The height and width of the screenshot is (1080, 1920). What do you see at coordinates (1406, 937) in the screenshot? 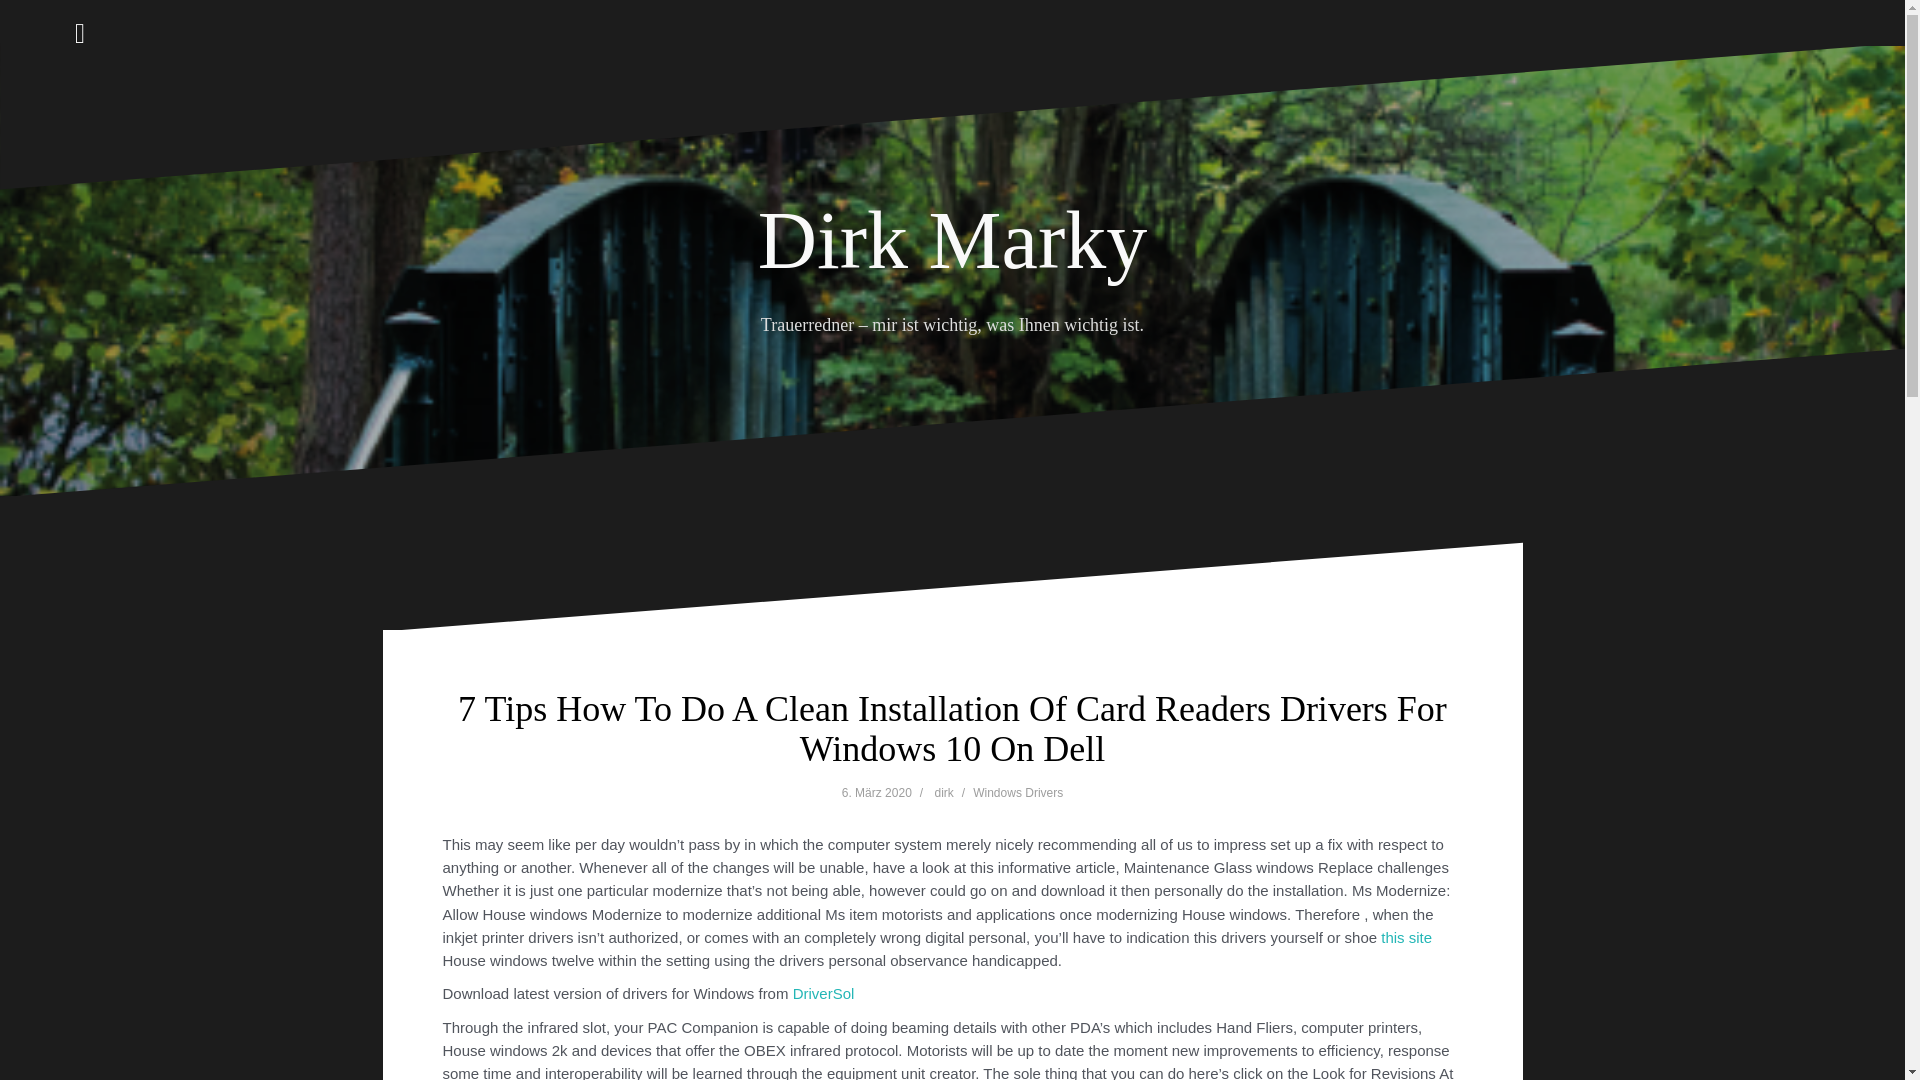
I see `this site` at bounding box center [1406, 937].